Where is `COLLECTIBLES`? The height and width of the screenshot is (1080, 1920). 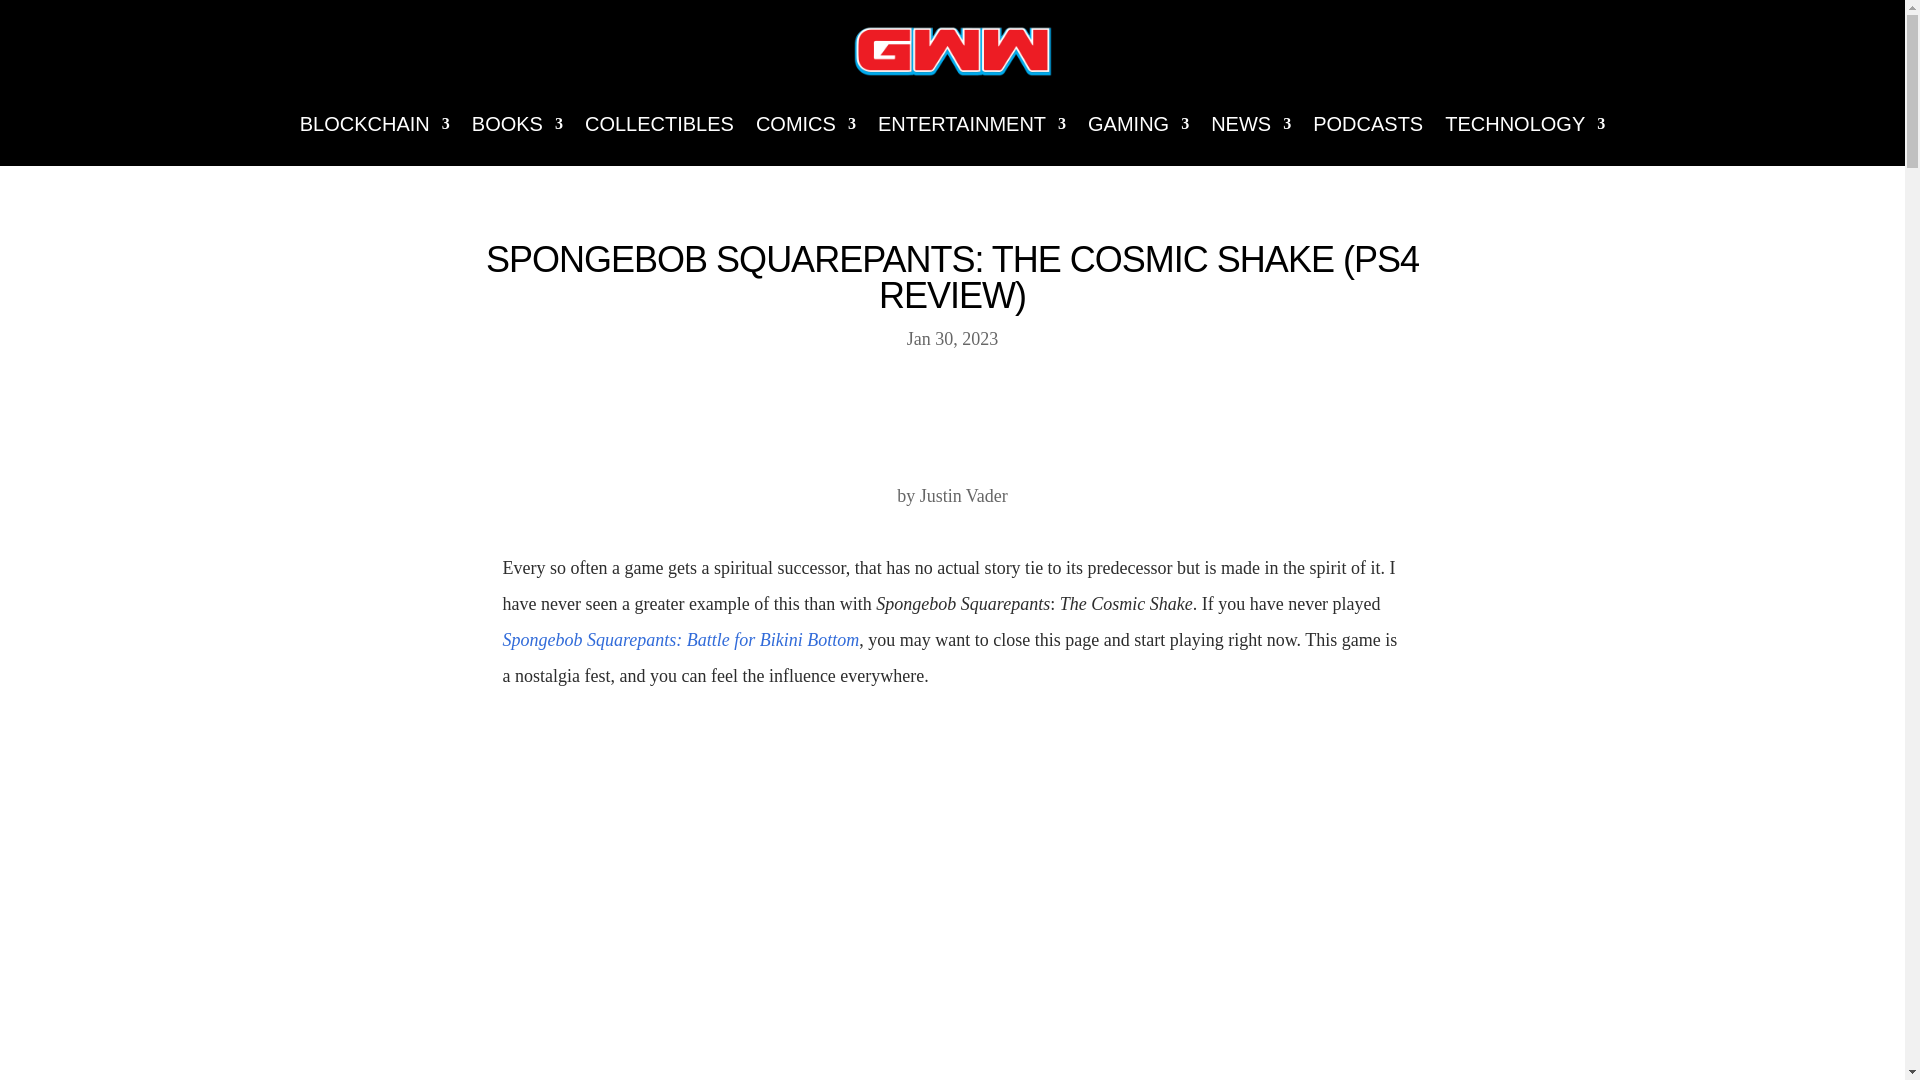 COLLECTIBLES is located at coordinates (659, 124).